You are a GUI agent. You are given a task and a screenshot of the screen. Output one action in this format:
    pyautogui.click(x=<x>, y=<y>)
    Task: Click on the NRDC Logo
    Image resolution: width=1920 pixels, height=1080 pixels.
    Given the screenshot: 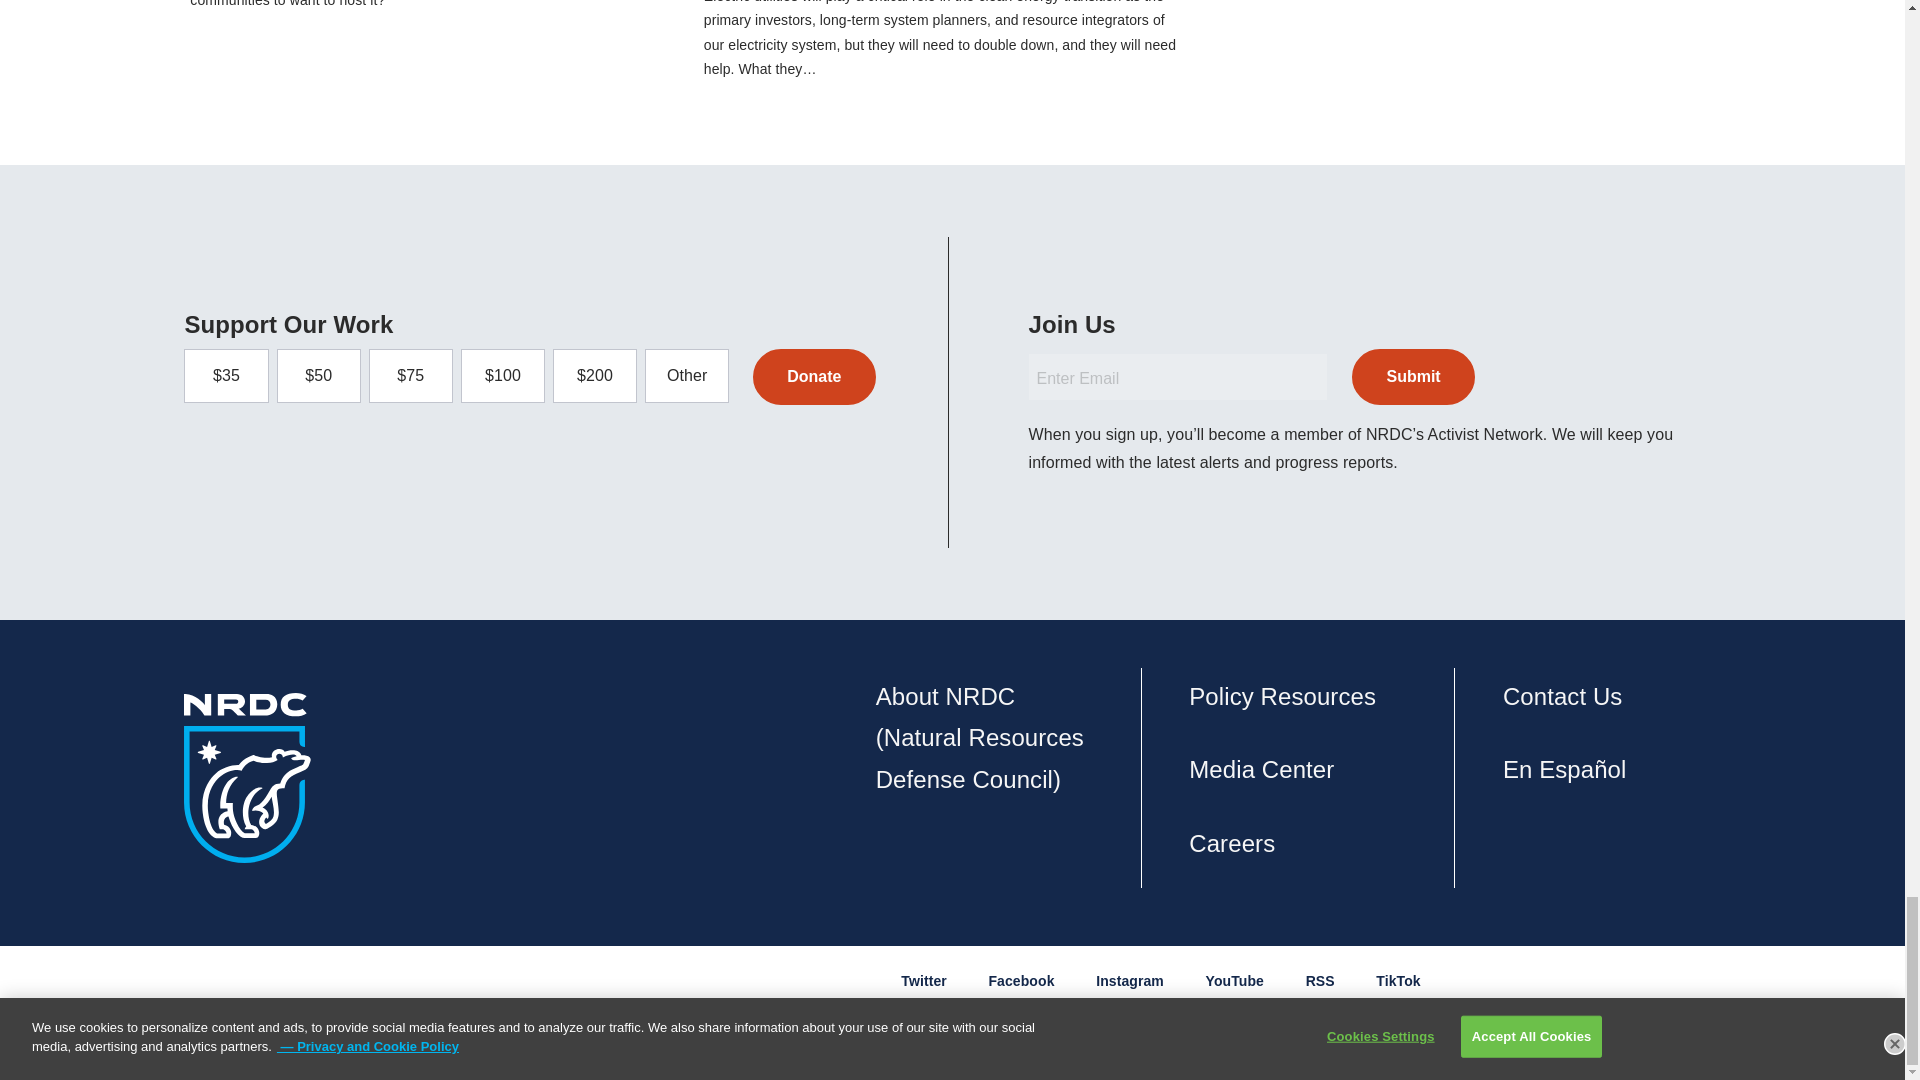 What is the action you would take?
    pyautogui.click(x=248, y=778)
    